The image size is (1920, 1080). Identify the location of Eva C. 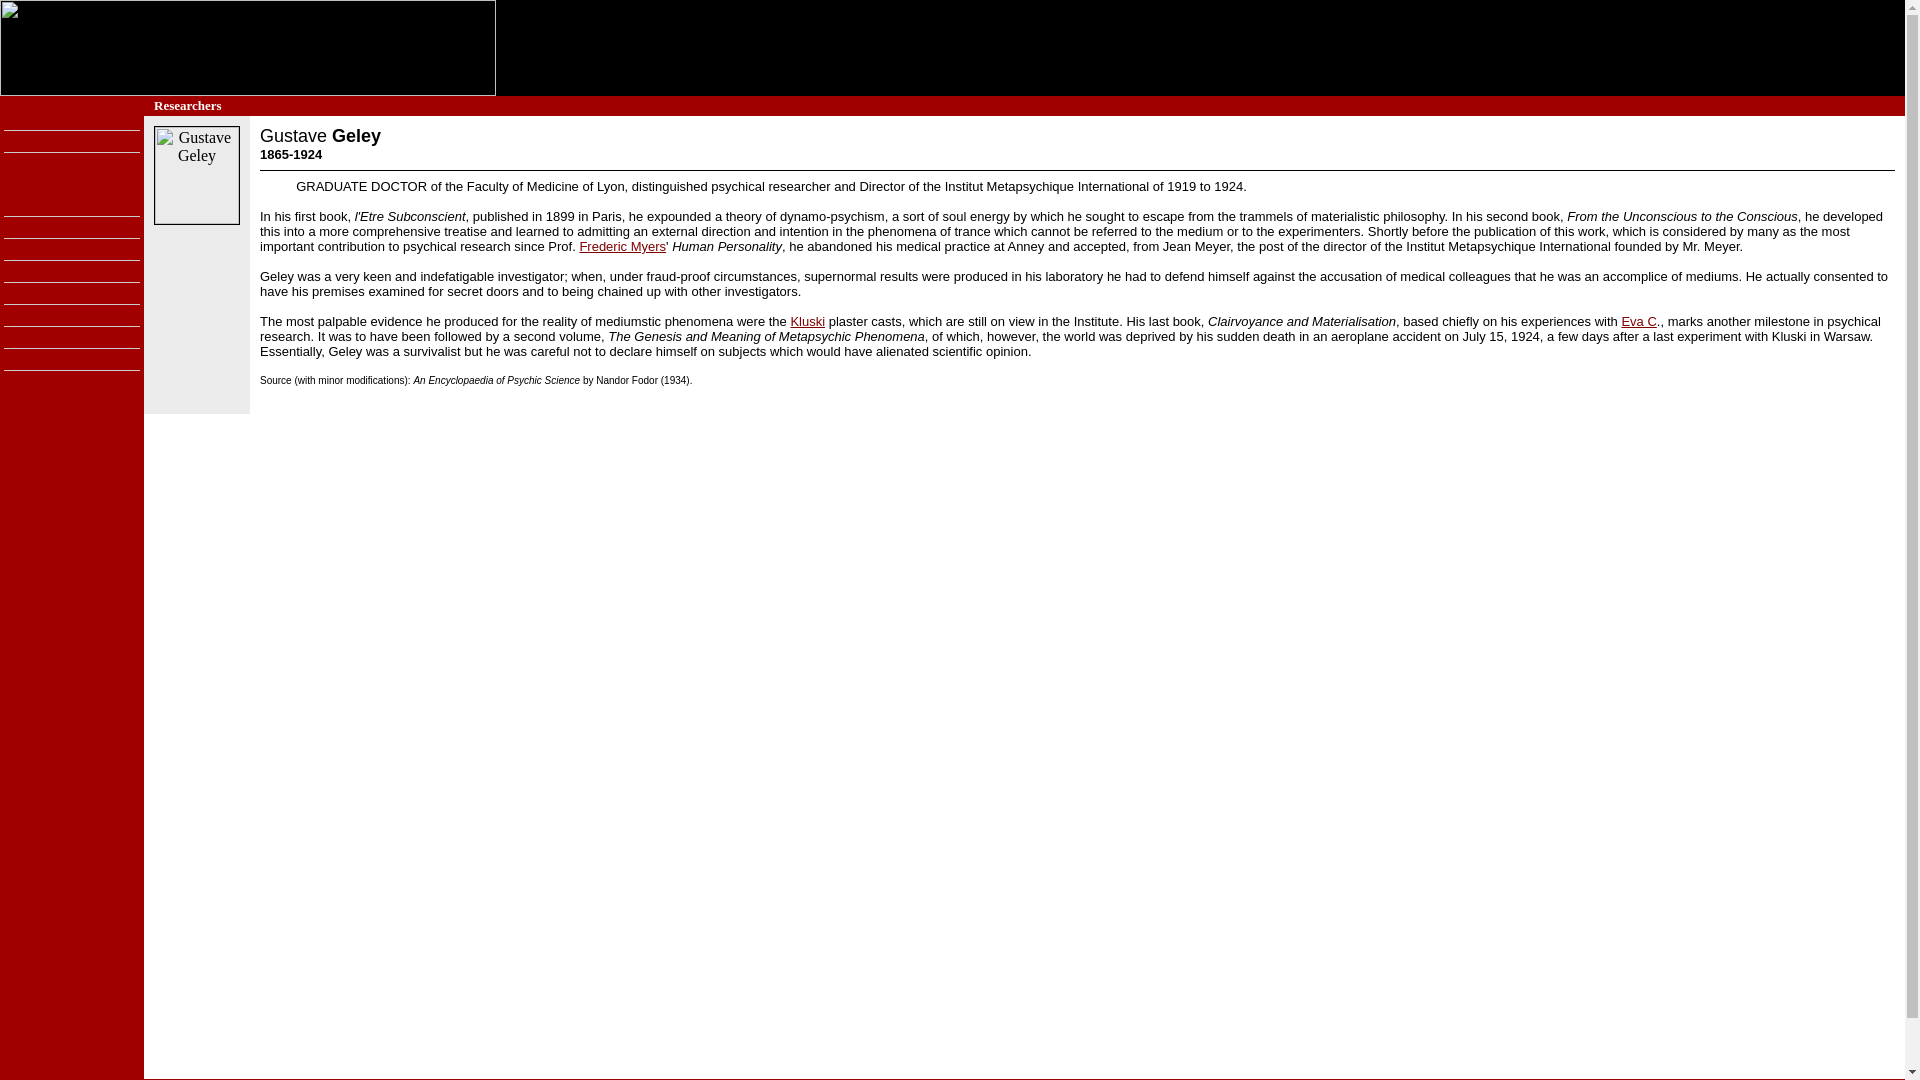
(1638, 322).